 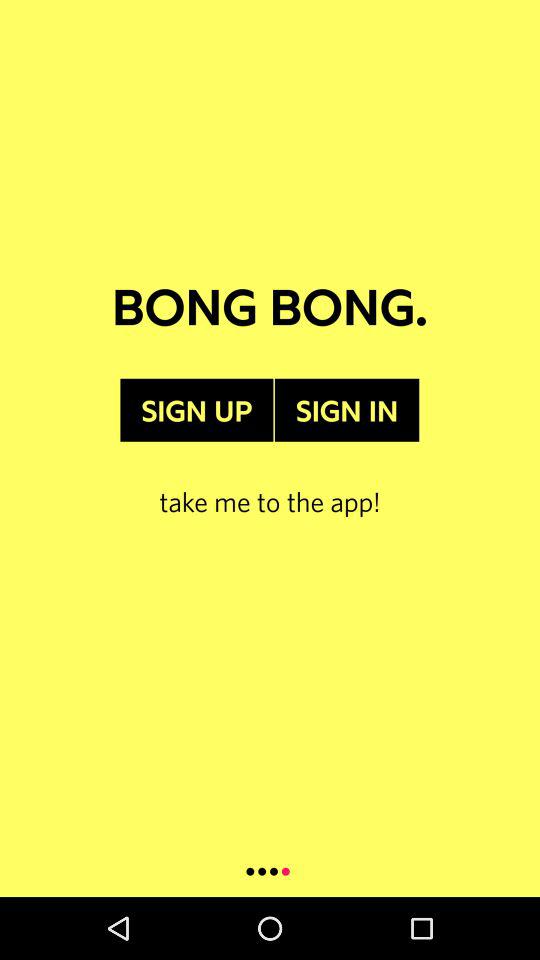 What do you see at coordinates (346, 410) in the screenshot?
I see `jump until the sign in item` at bounding box center [346, 410].